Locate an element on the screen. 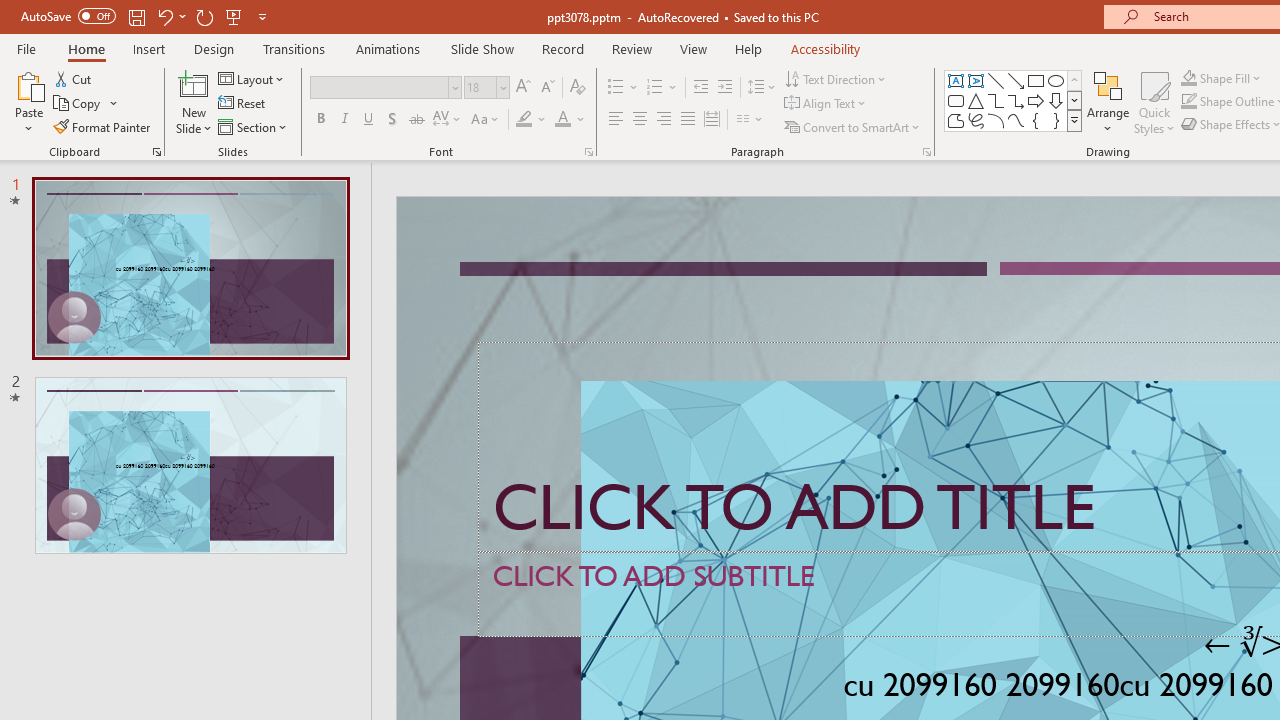 This screenshot has height=720, width=1280. Font Size is located at coordinates (480, 87).